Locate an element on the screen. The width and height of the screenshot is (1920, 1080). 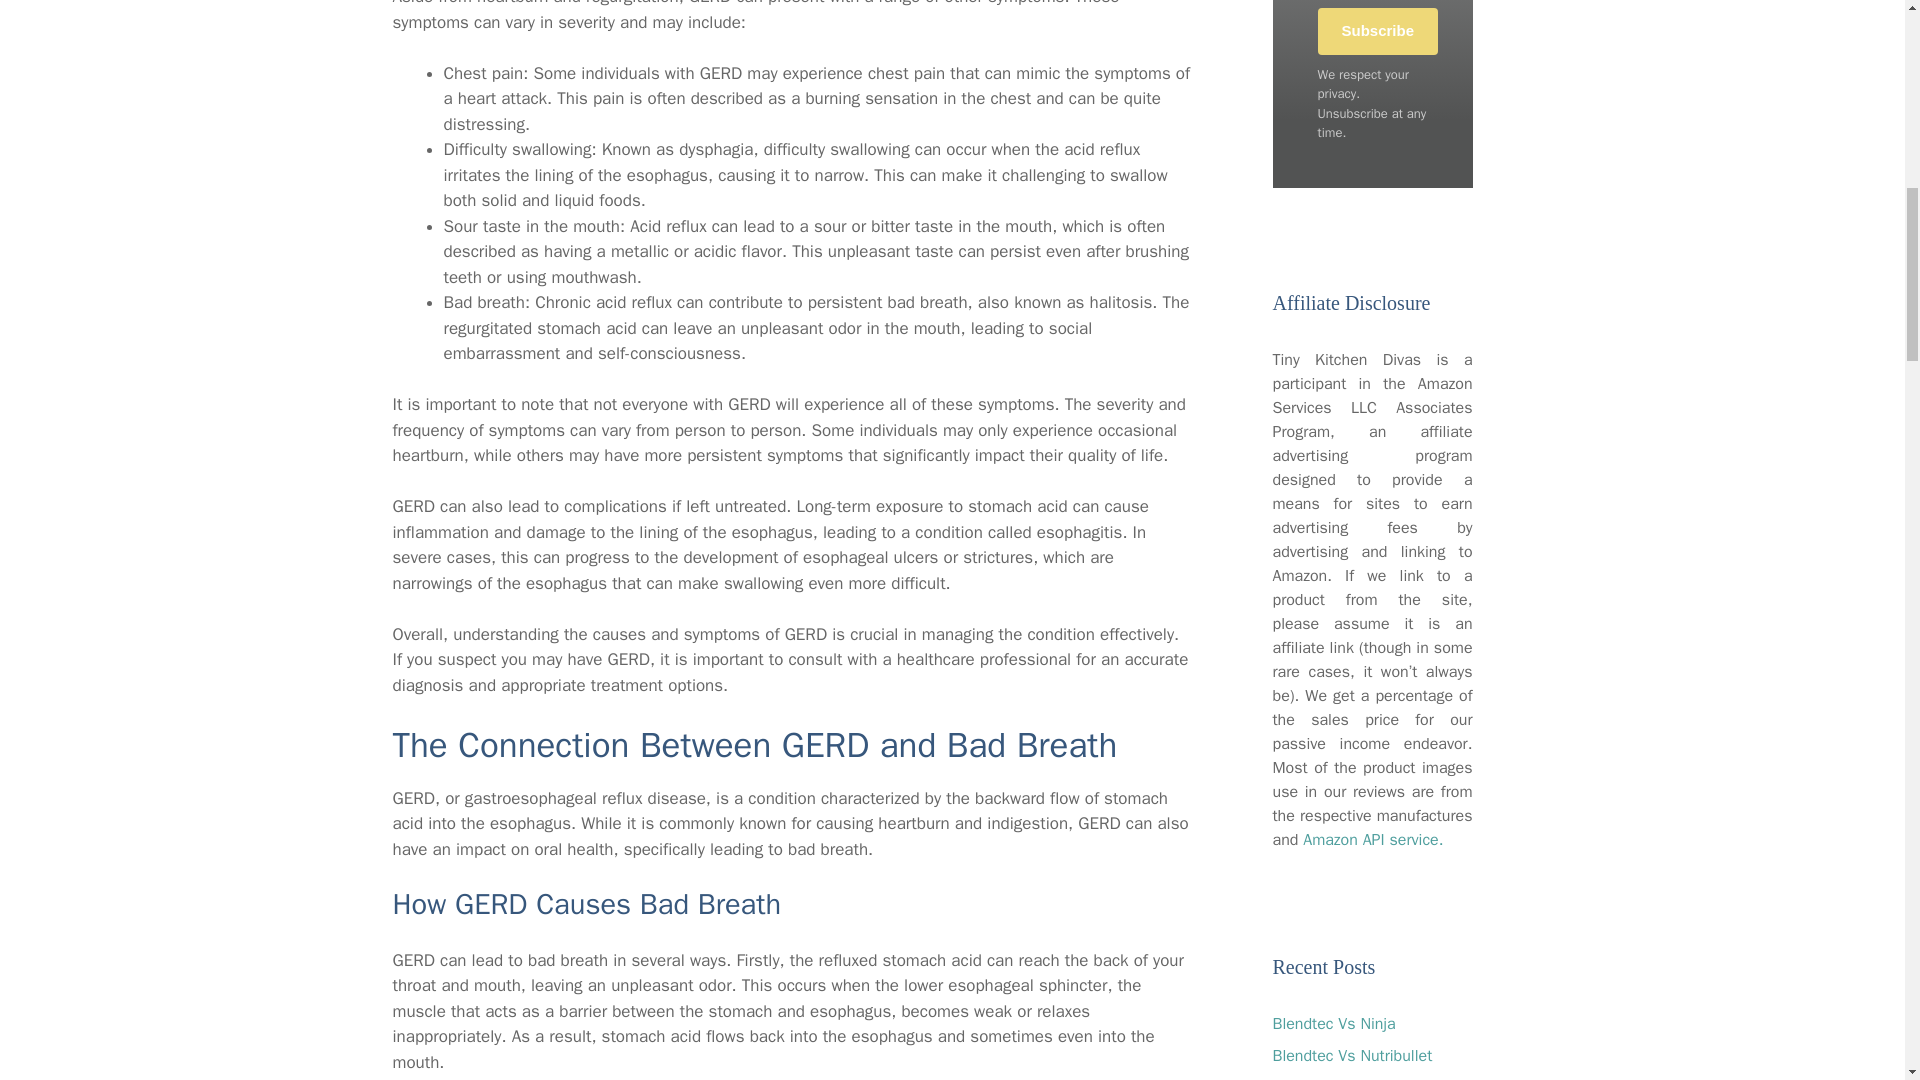
Subscribe is located at coordinates (1378, 31).